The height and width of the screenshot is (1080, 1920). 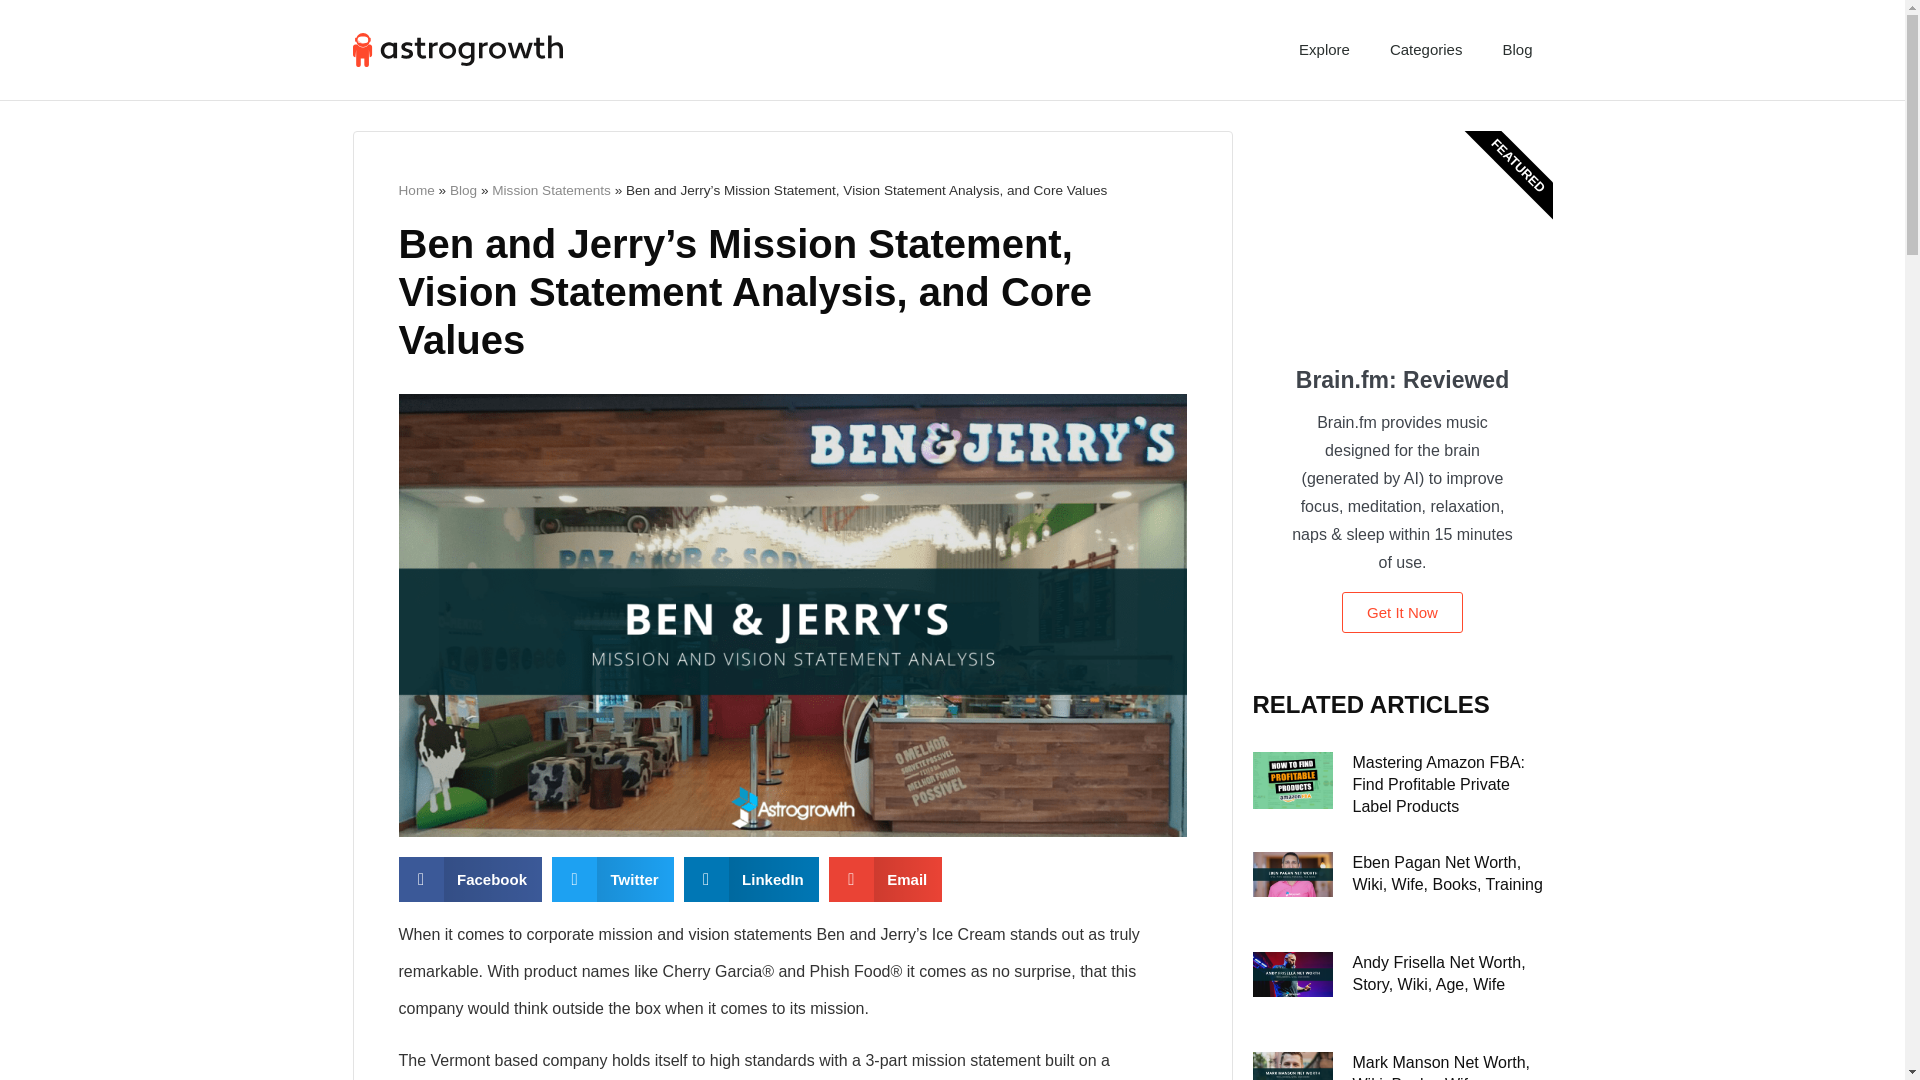 I want to click on Mark Manson Net Worth, Wiki, Books, Wife, so click(x=1440, y=1067).